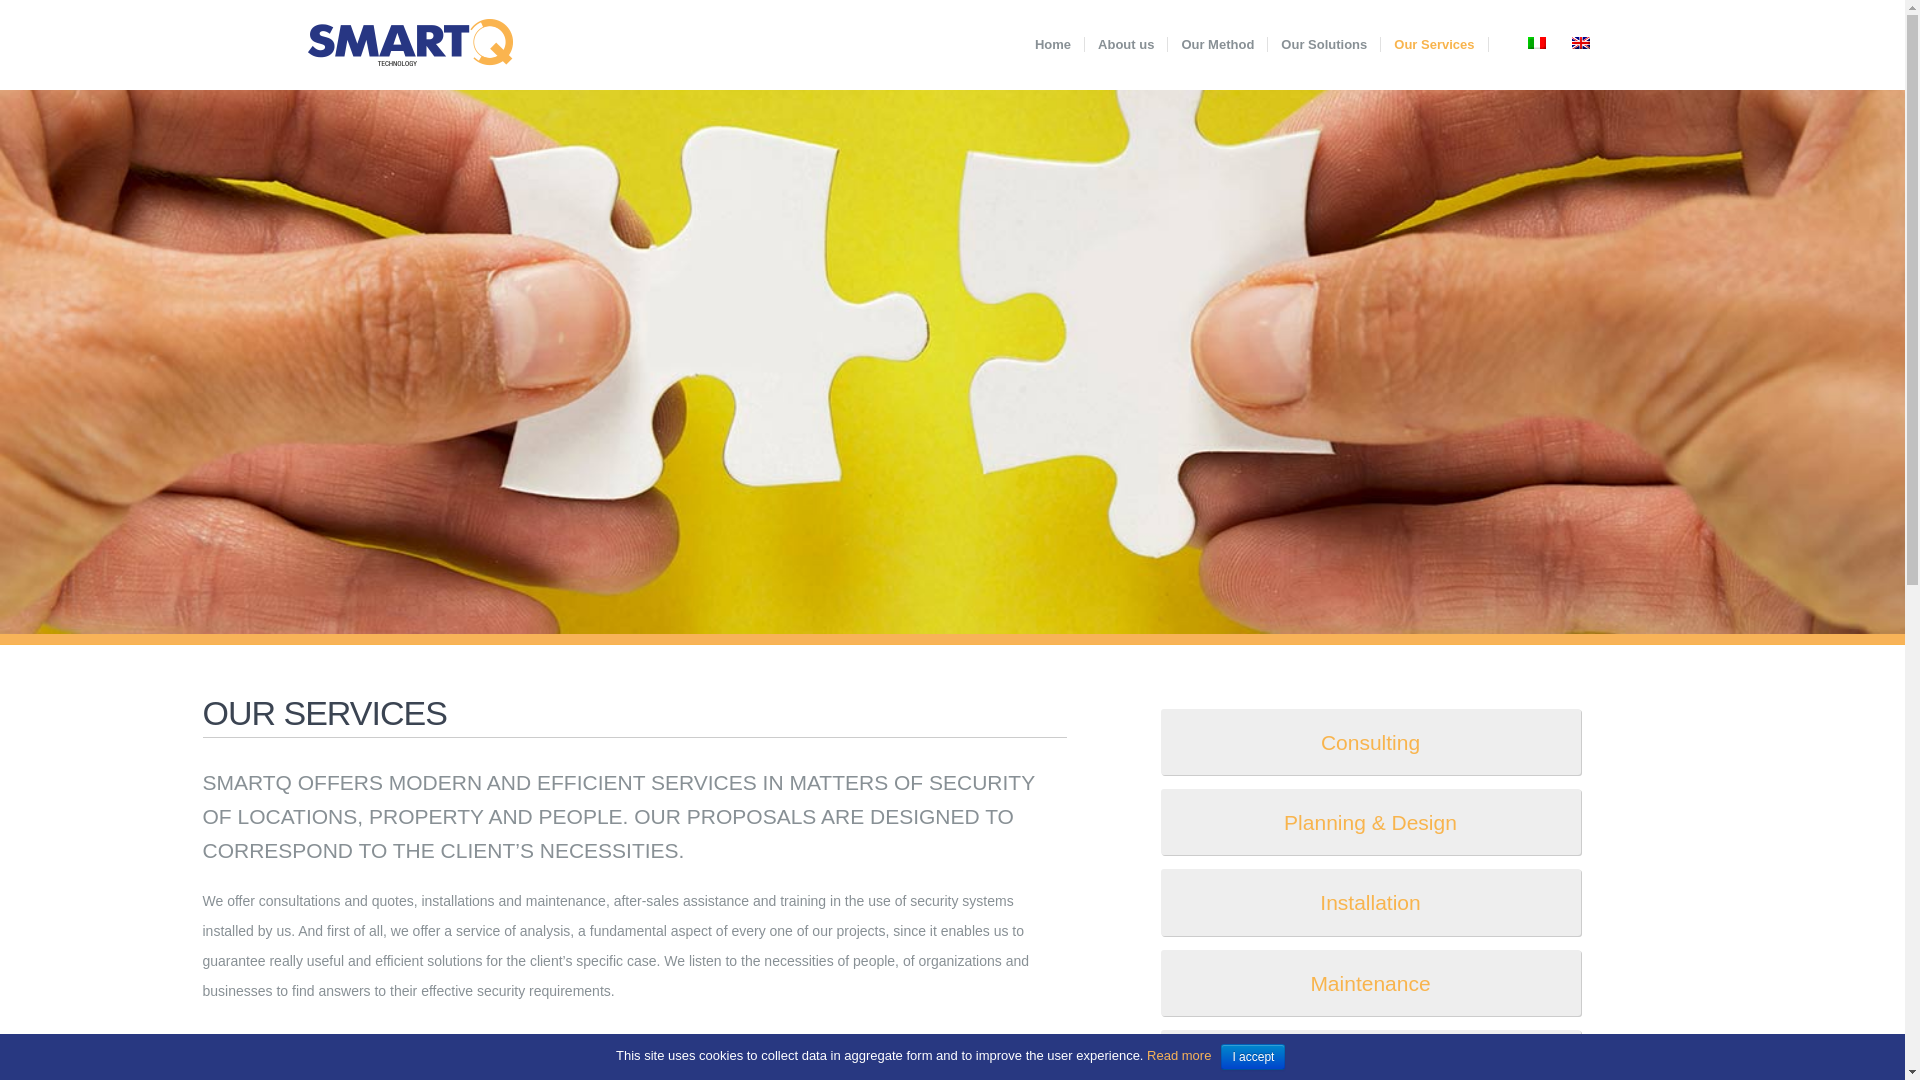 Image resolution: width=1920 pixels, height=1080 pixels. I want to click on Our Method, so click(1217, 44).